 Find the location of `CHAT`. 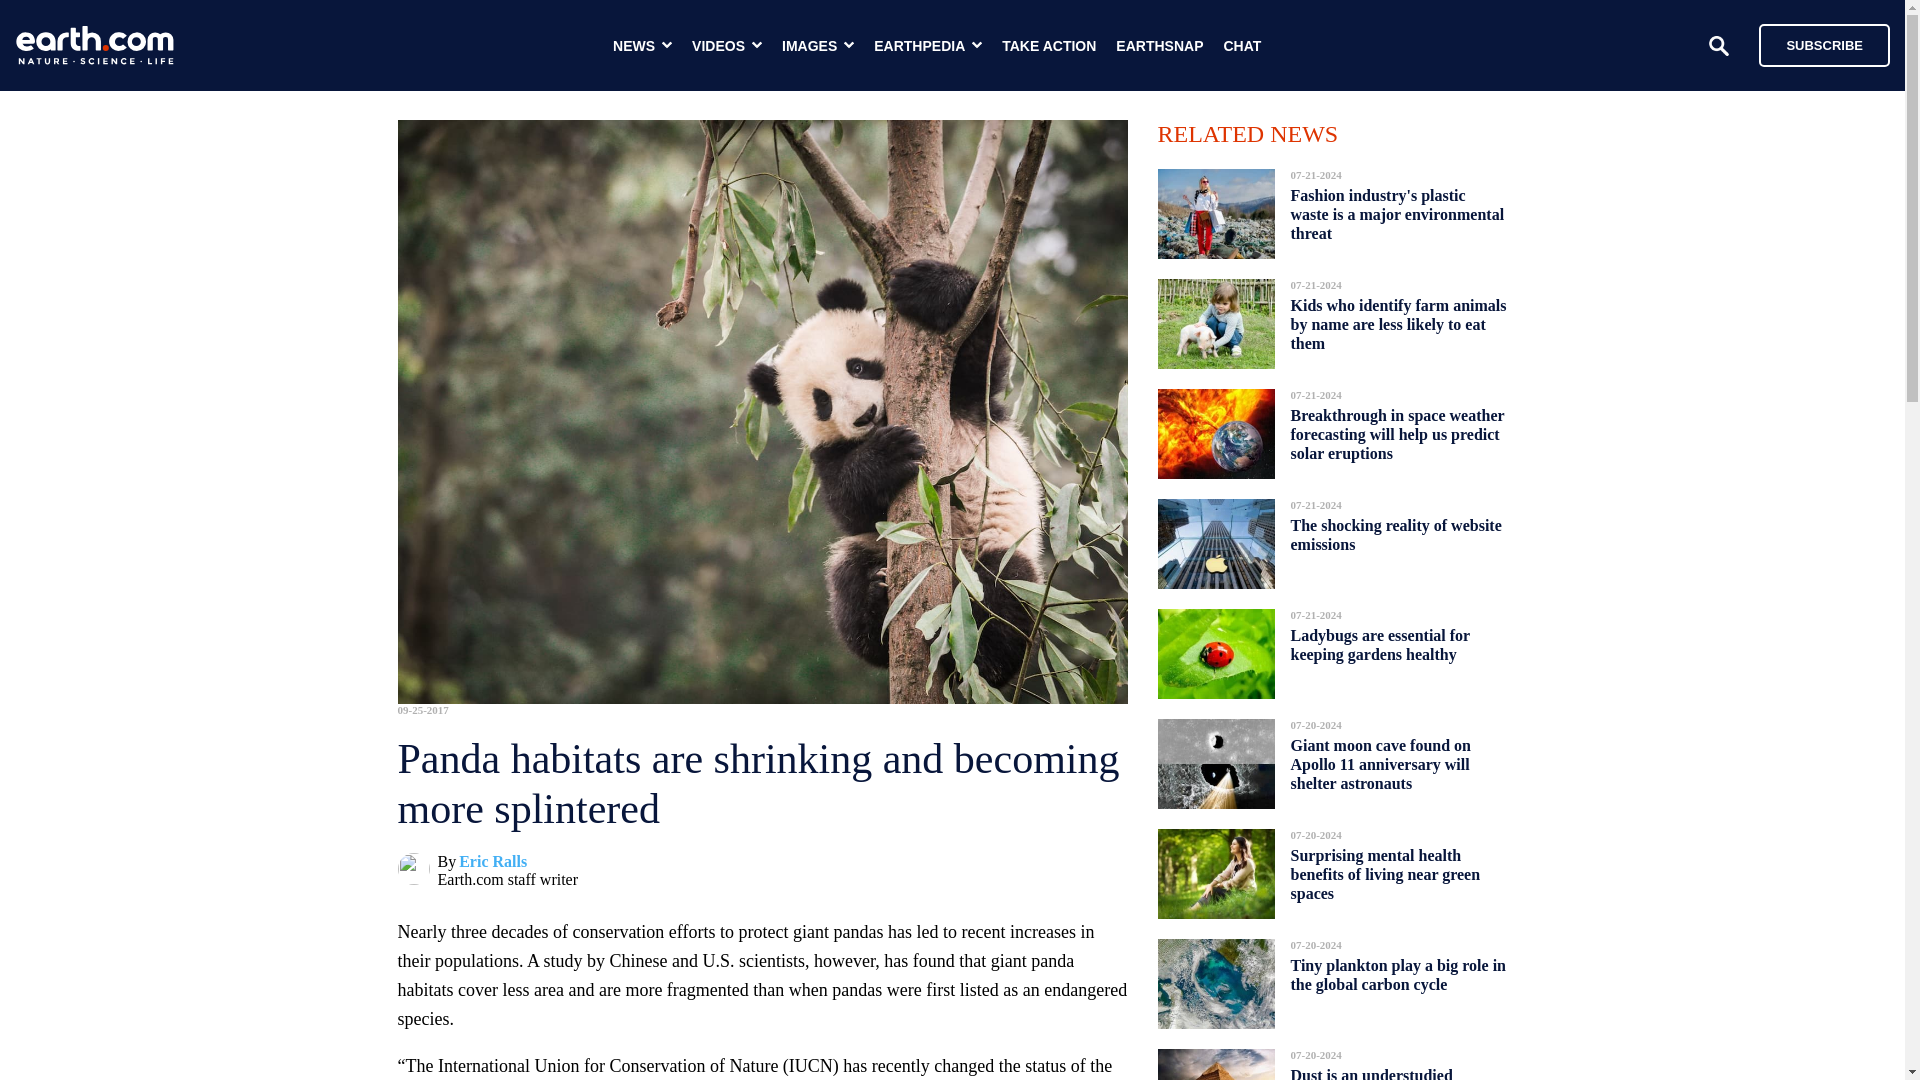

CHAT is located at coordinates (1242, 46).